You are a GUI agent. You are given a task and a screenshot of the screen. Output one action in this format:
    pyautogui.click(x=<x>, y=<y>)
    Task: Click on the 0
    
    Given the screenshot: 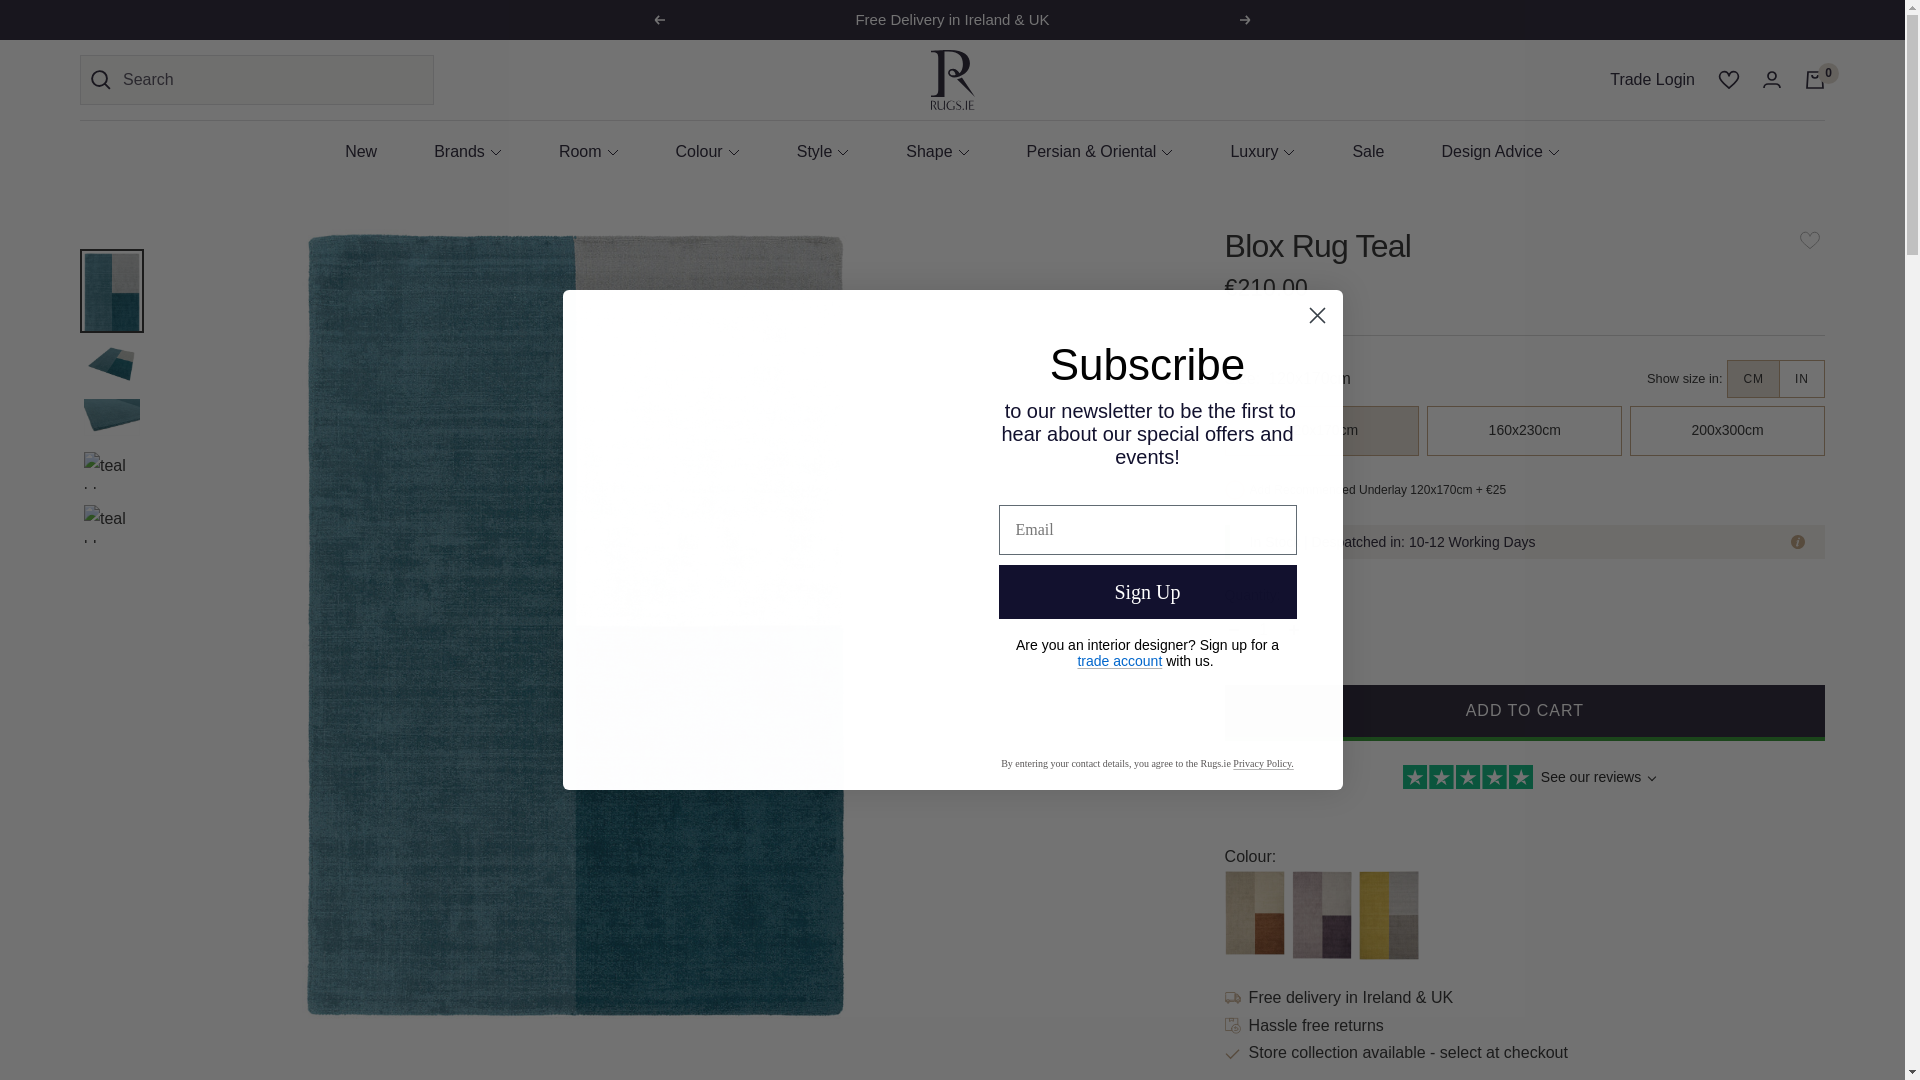 What is the action you would take?
    pyautogui.click(x=1814, y=80)
    